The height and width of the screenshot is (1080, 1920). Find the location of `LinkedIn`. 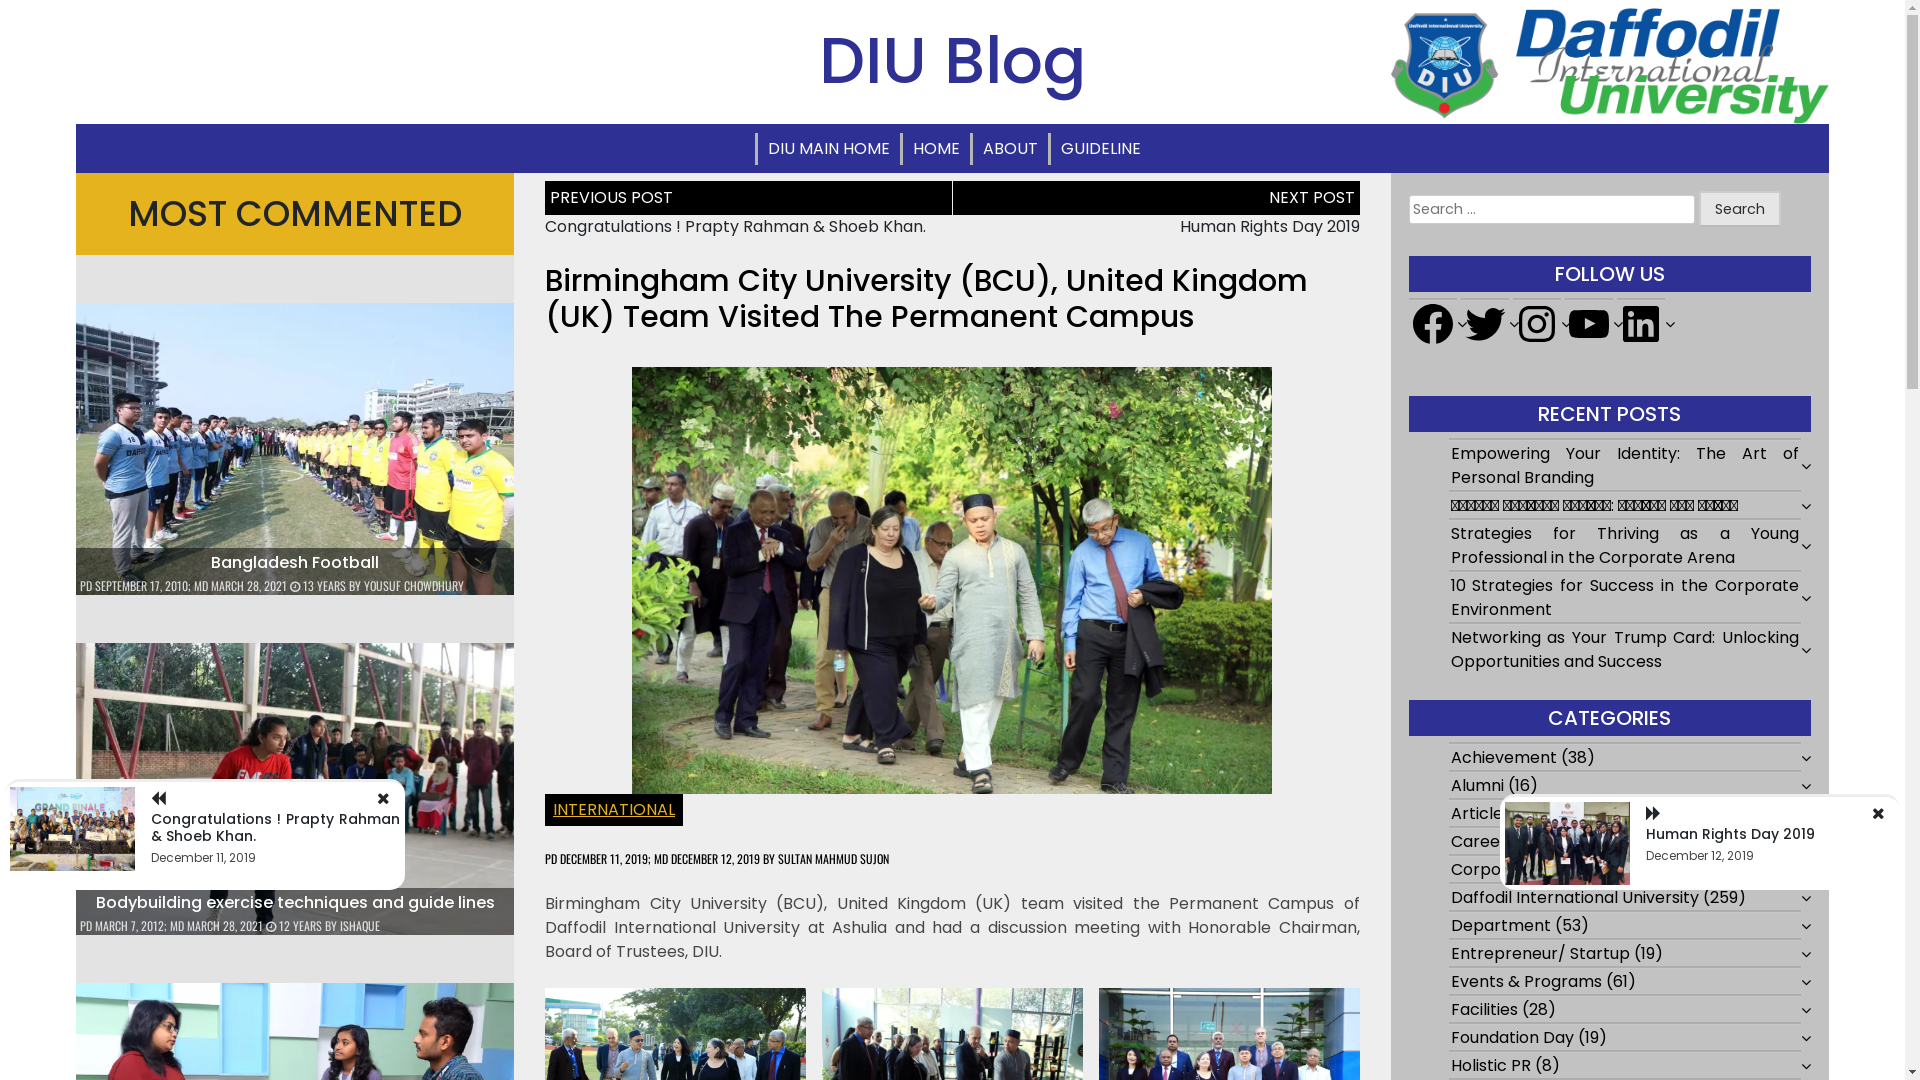

LinkedIn is located at coordinates (1641, 324).